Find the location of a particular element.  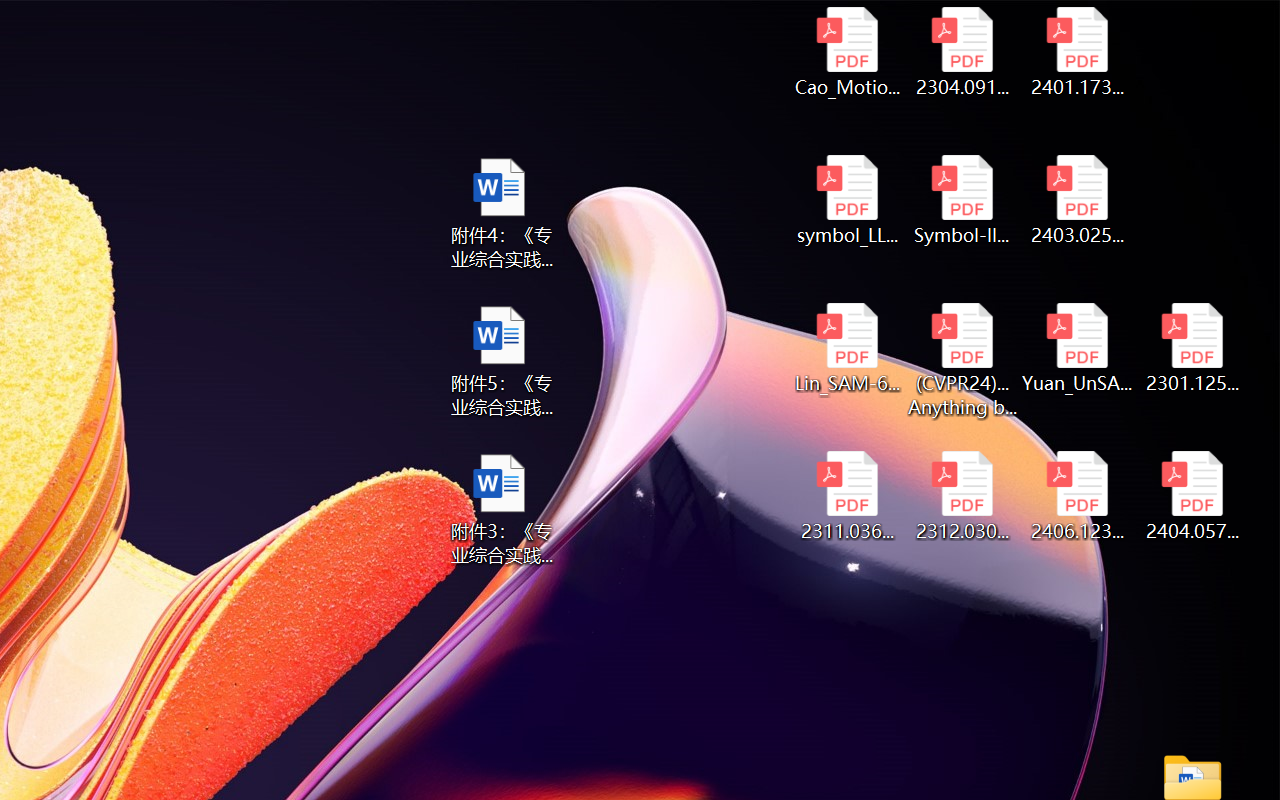

2312.03032v2.pdf is located at coordinates (962, 496).